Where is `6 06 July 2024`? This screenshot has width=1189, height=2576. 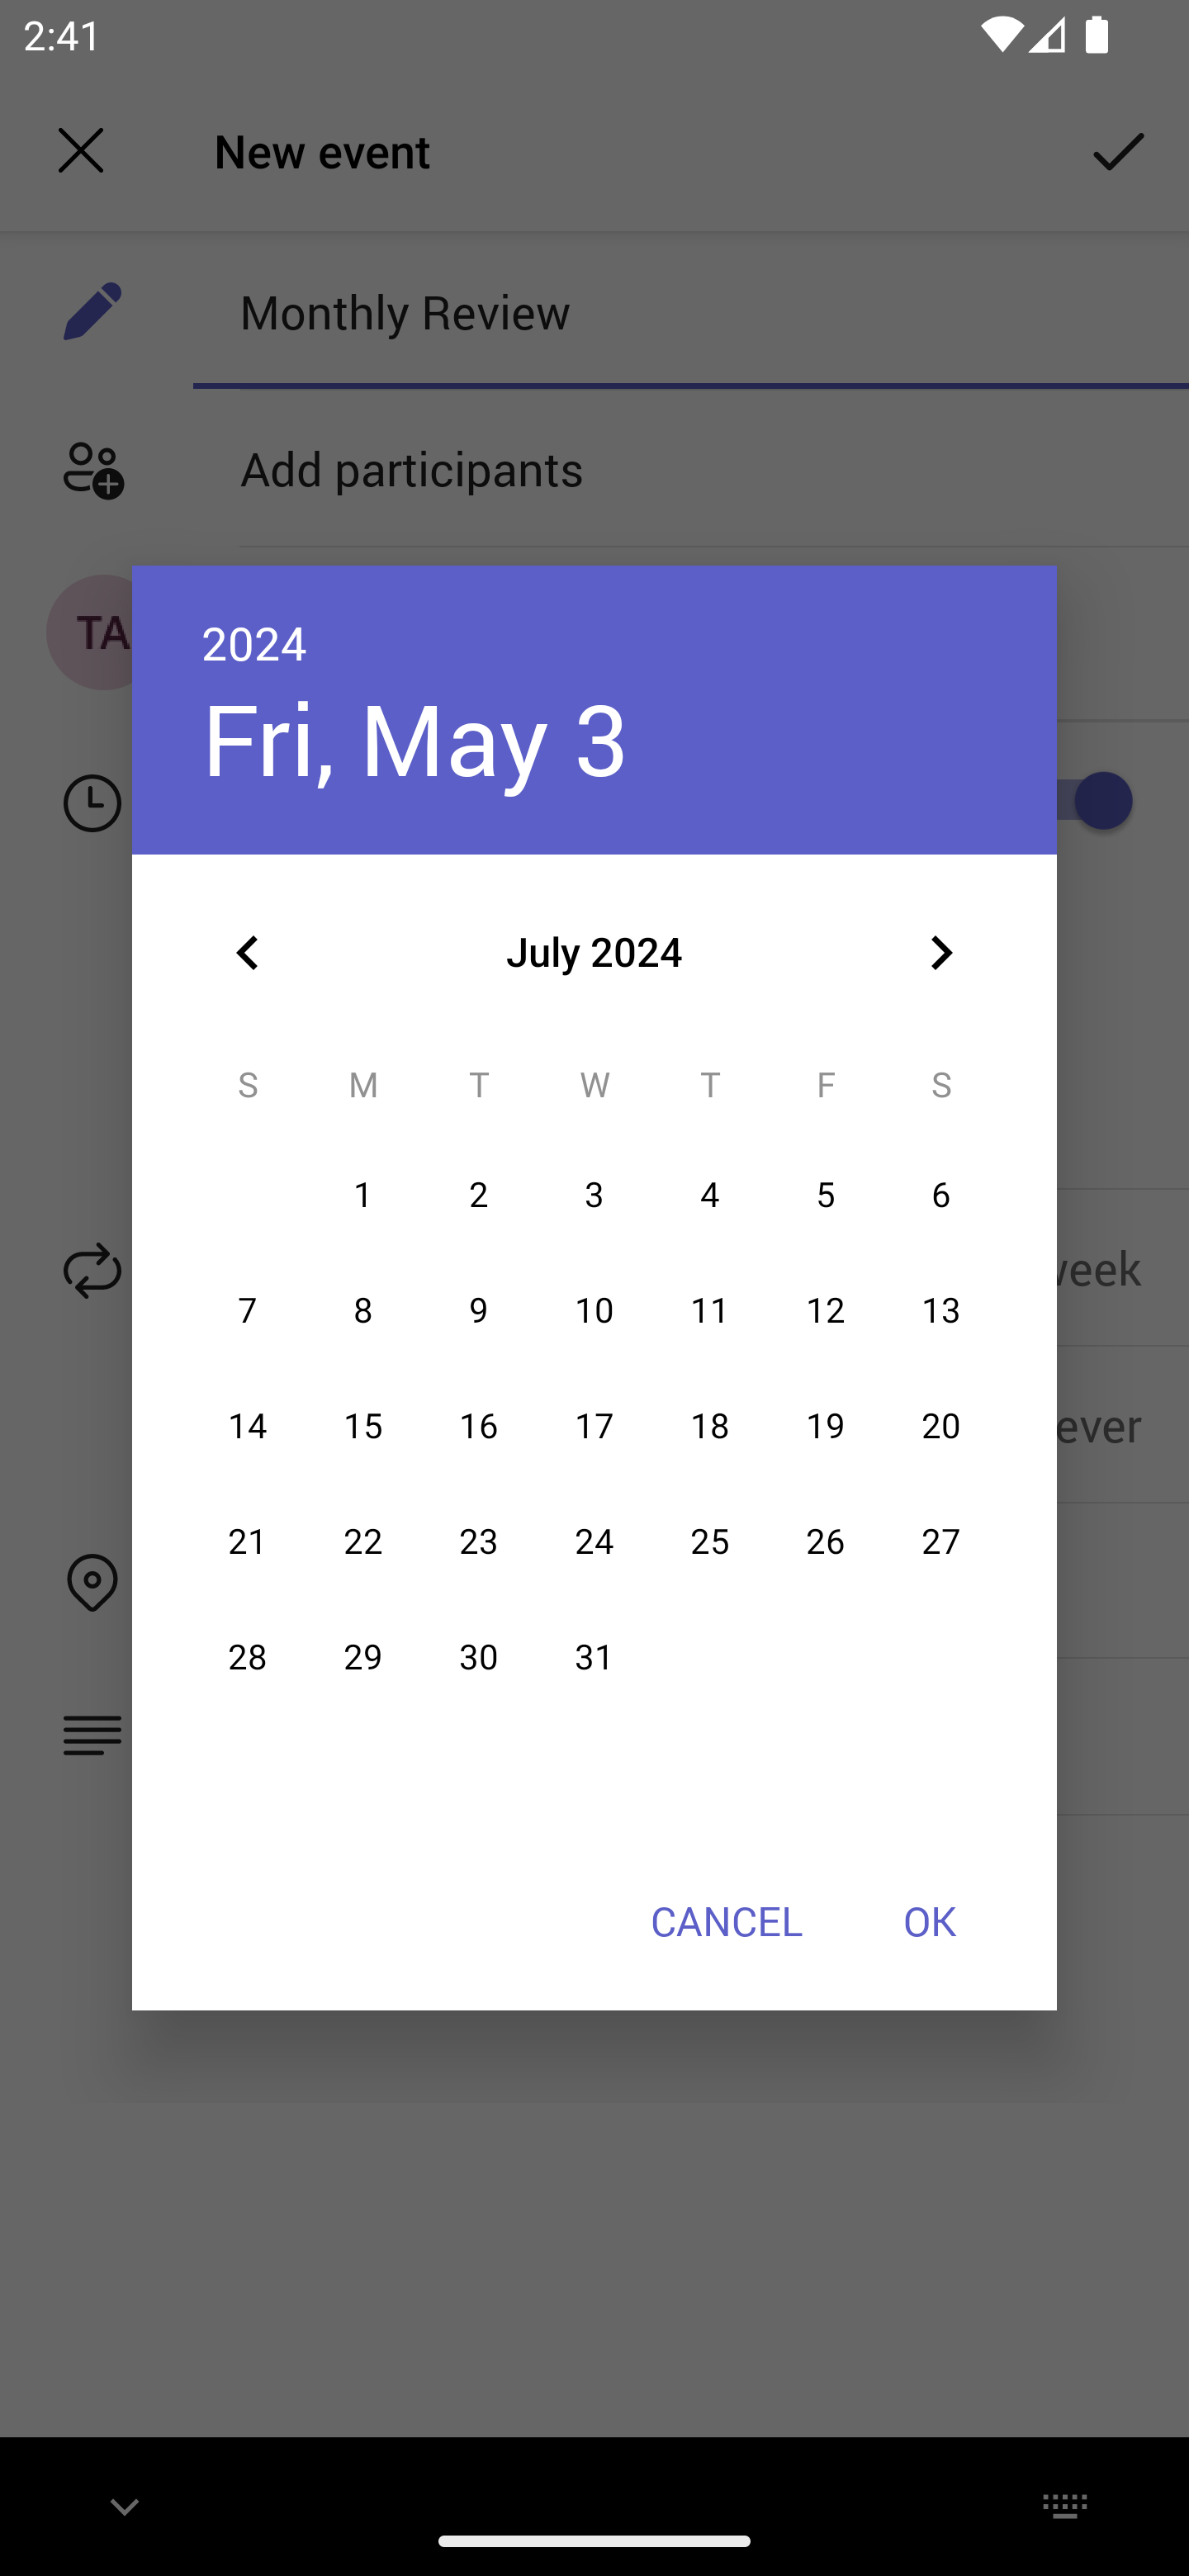 6 06 July 2024 is located at coordinates (940, 1196).